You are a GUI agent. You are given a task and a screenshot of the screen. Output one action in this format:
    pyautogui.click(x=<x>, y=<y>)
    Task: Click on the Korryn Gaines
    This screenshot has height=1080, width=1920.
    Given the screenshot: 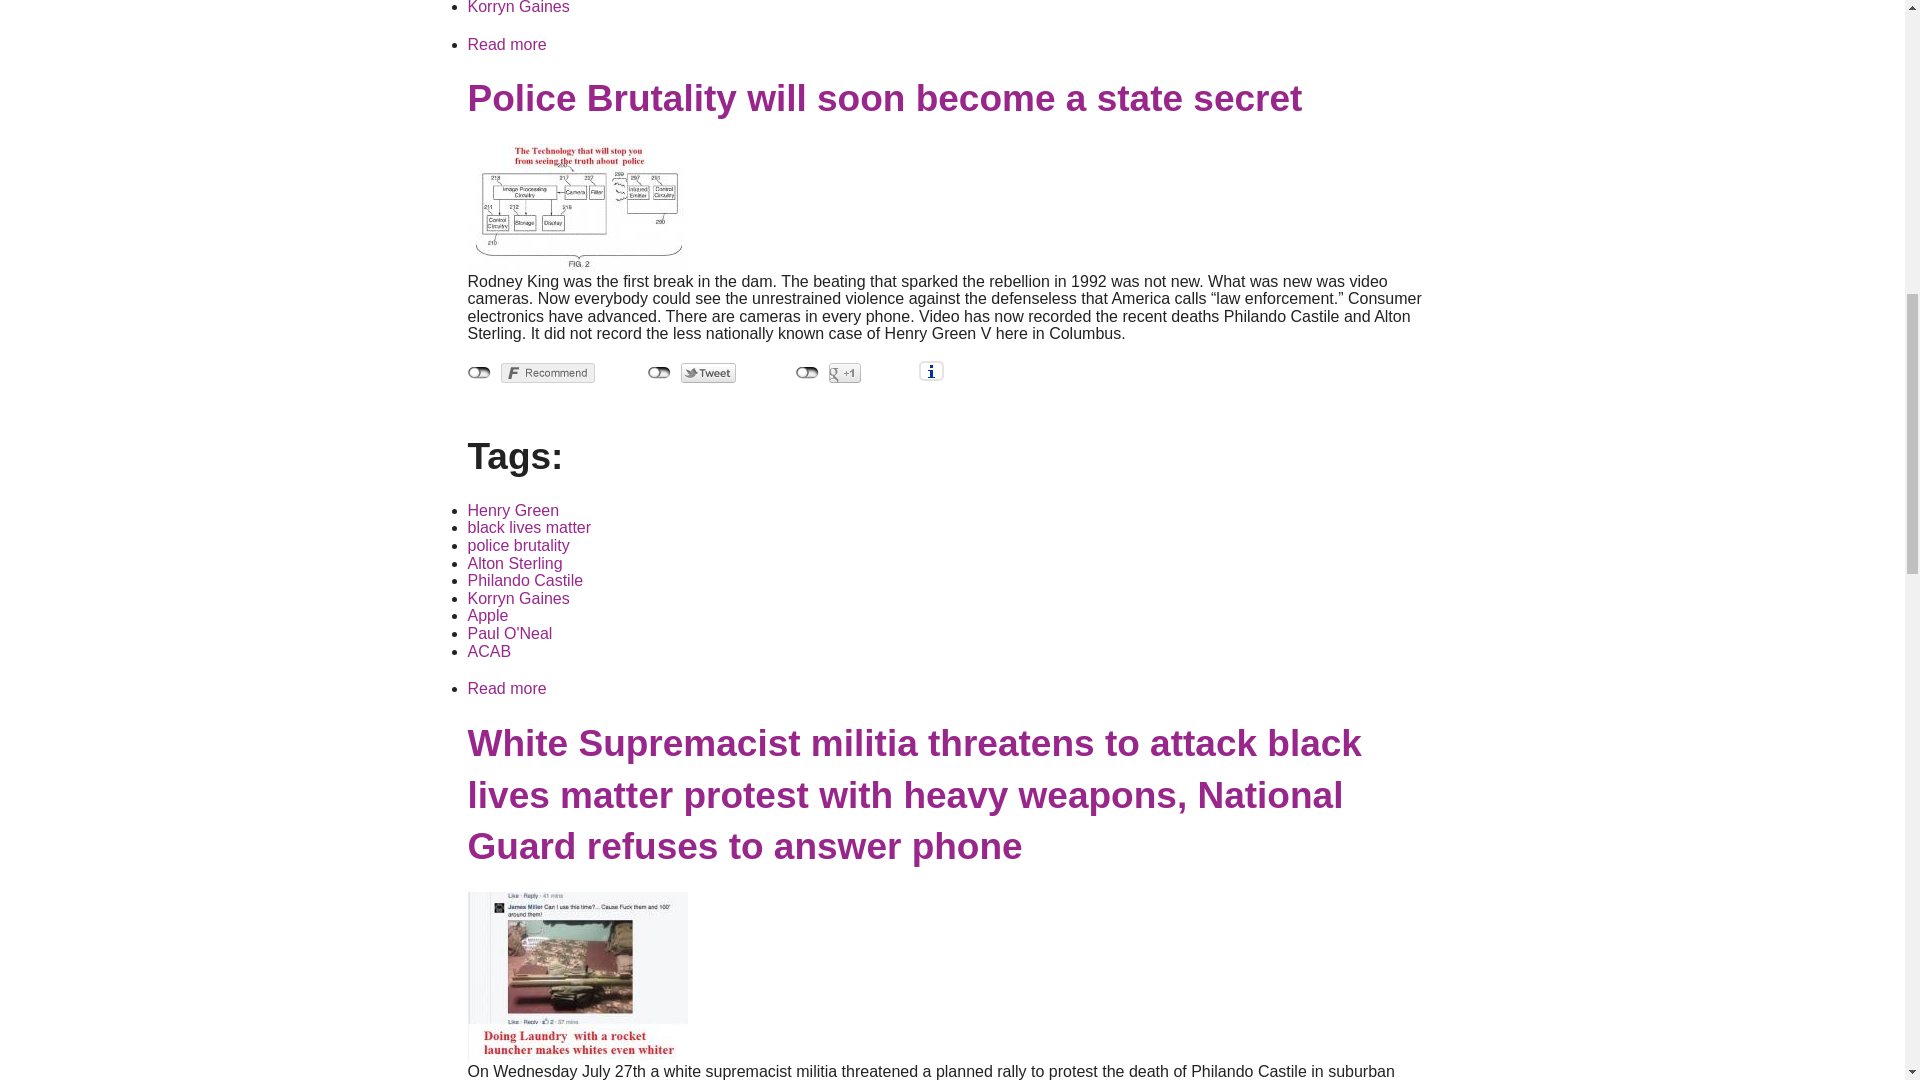 What is the action you would take?
    pyautogui.click(x=519, y=8)
    